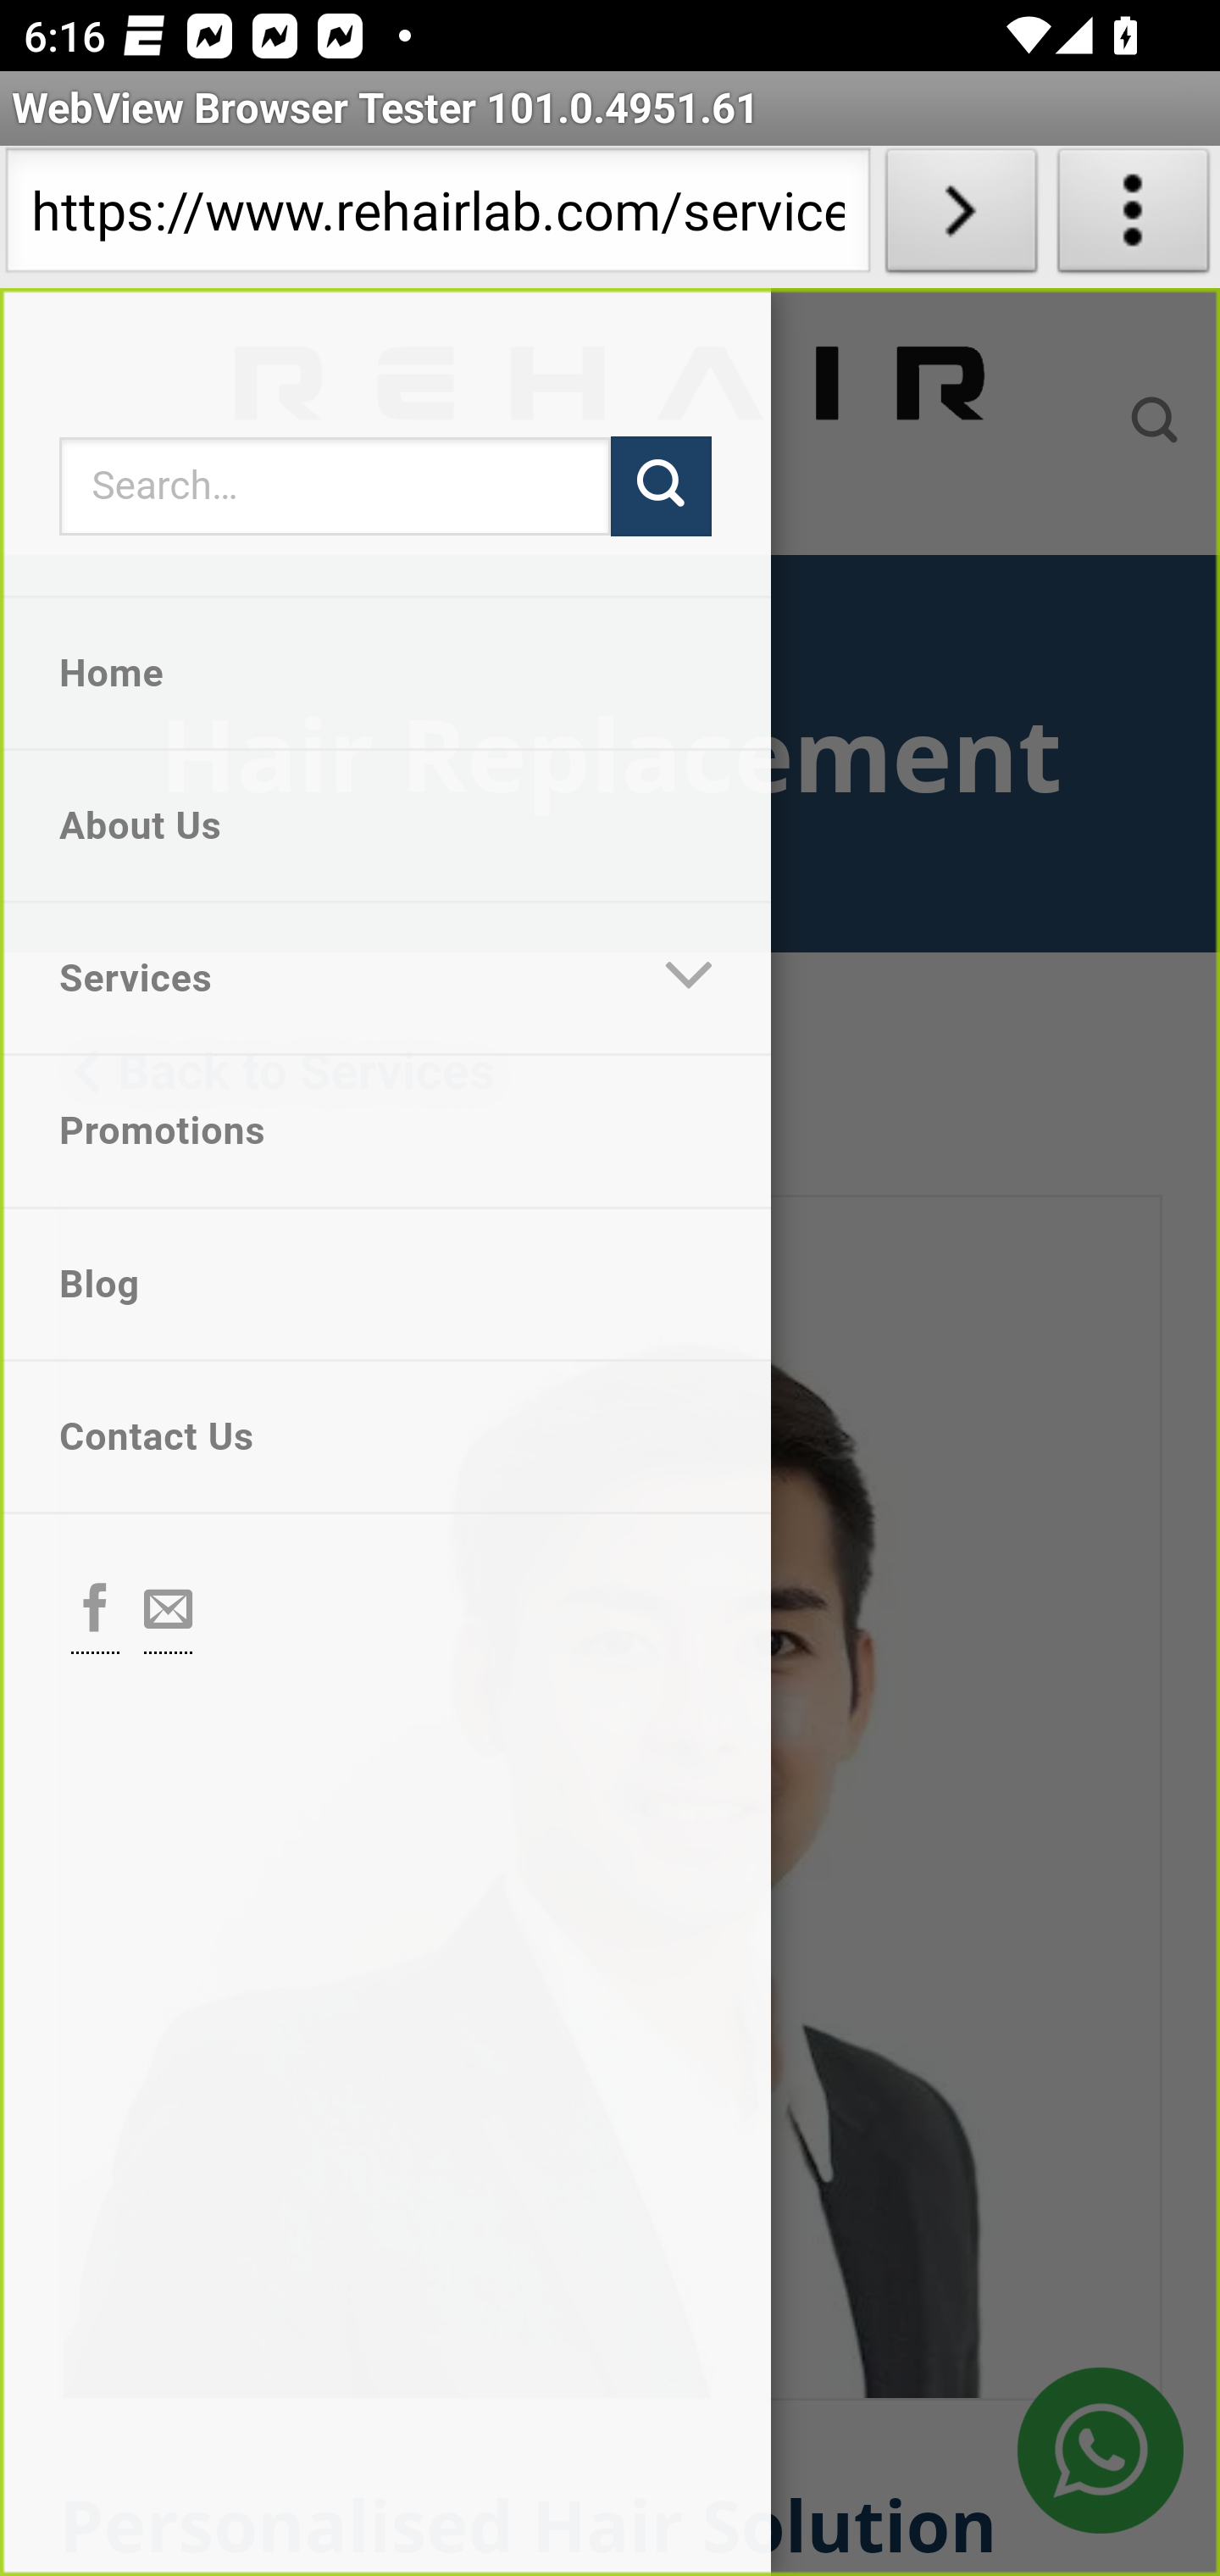  Describe the element at coordinates (961, 217) in the screenshot. I see `Load URL` at that location.